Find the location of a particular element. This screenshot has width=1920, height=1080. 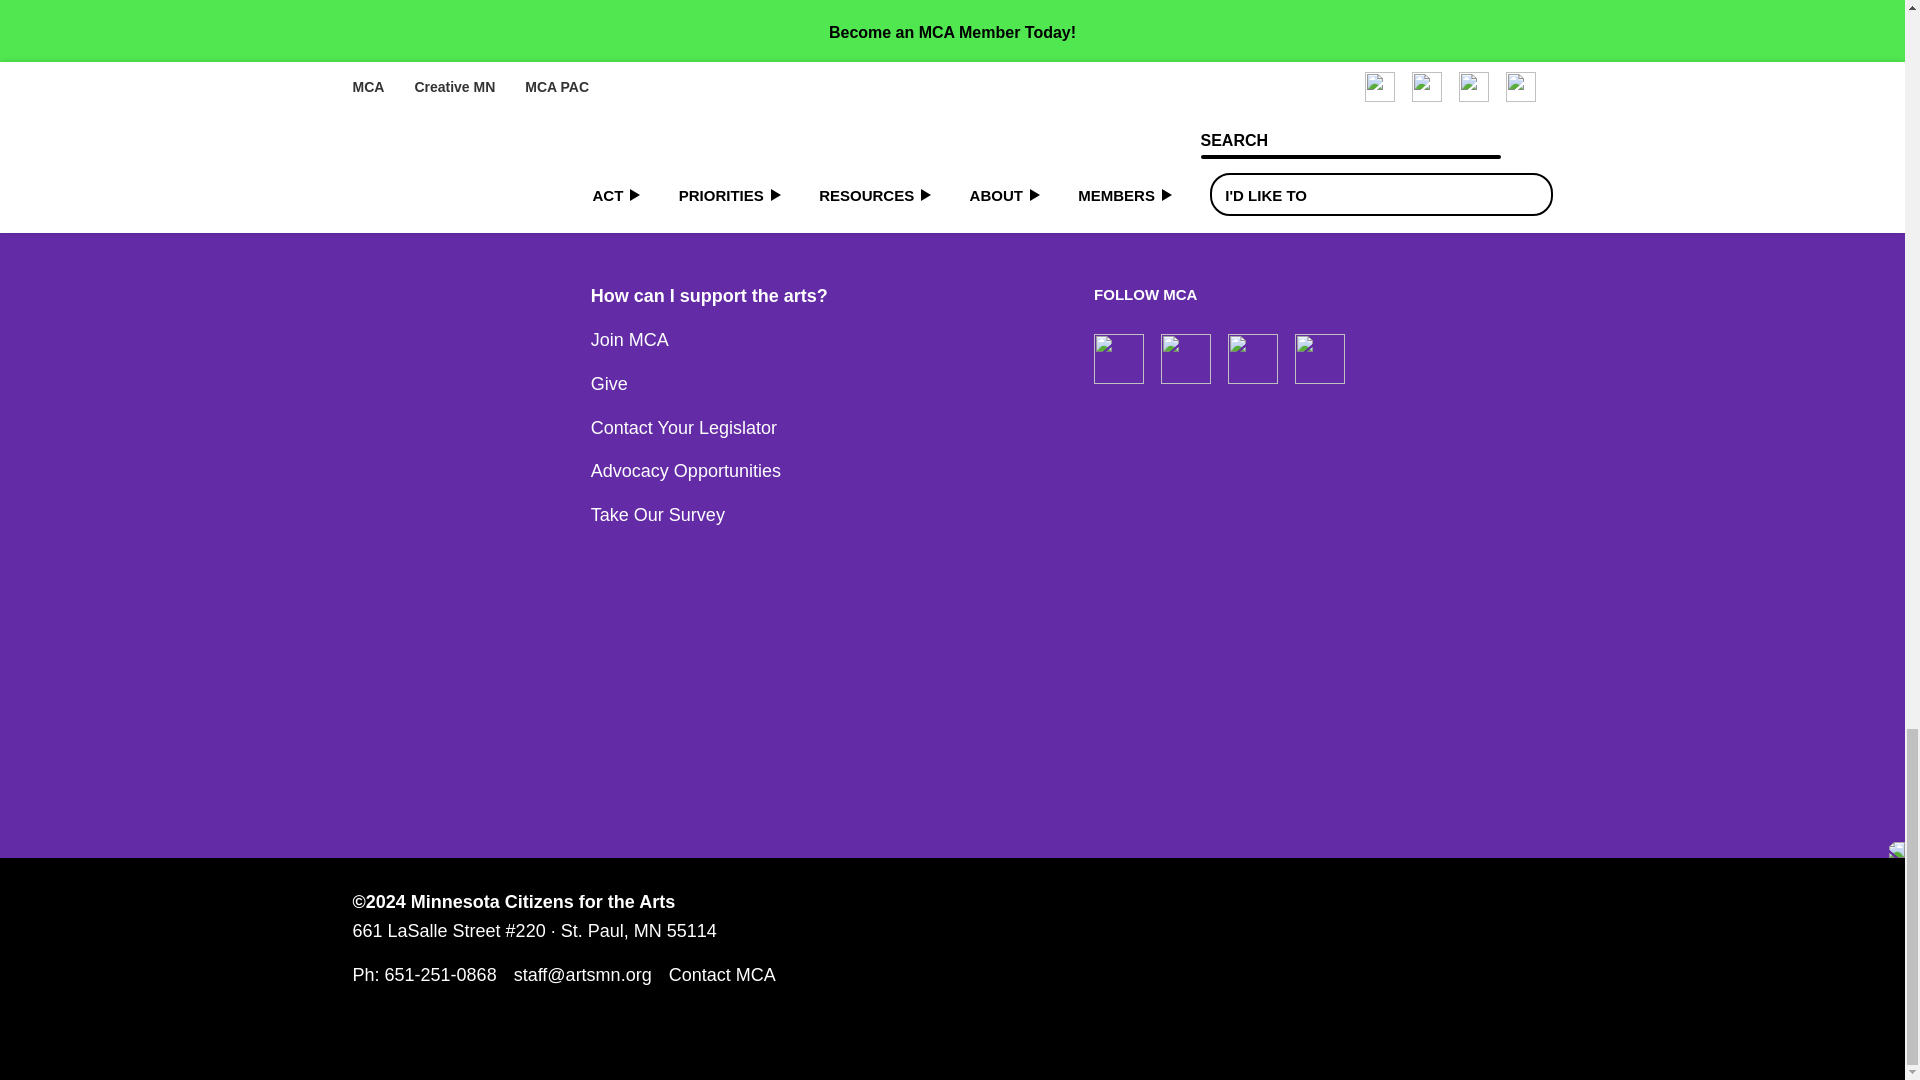

Twitter is located at coordinates (1320, 358).